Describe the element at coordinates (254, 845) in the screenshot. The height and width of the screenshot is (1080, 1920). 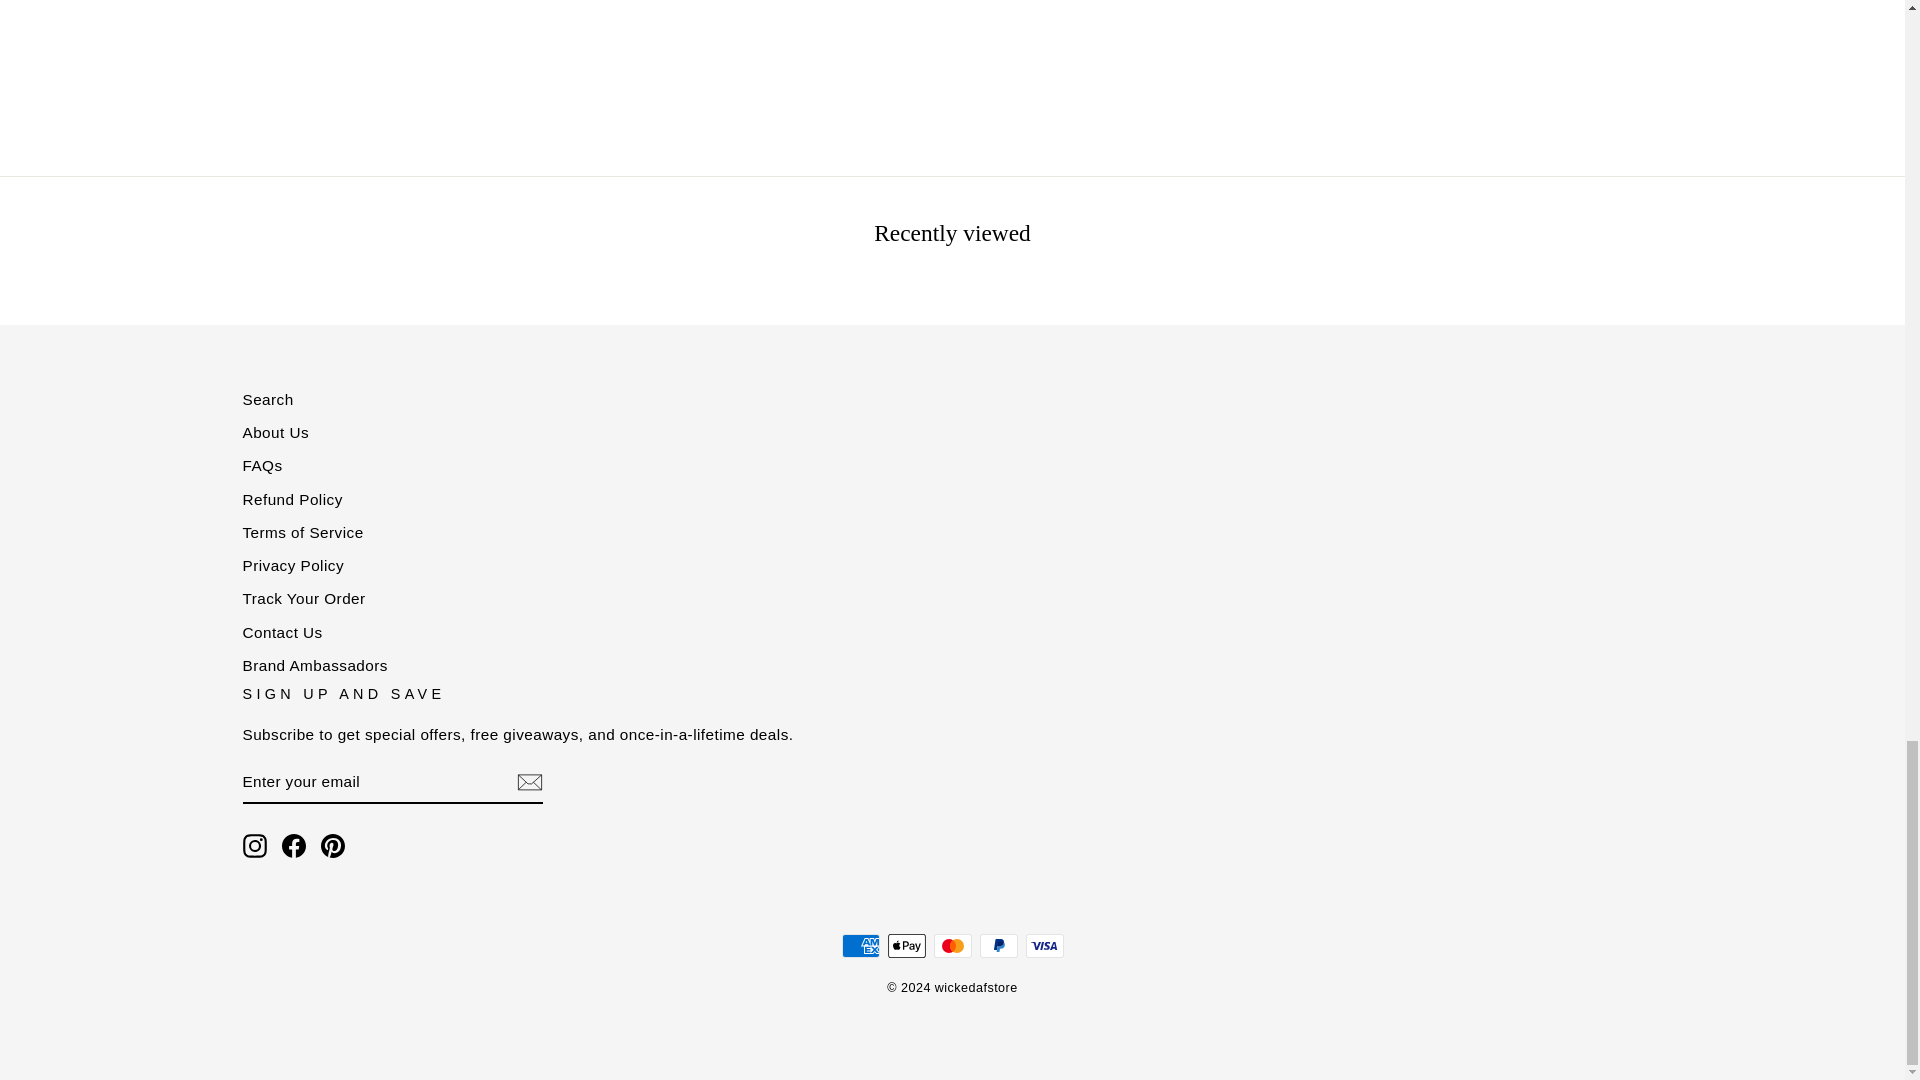
I see `wickedafstore on Instagram` at that location.